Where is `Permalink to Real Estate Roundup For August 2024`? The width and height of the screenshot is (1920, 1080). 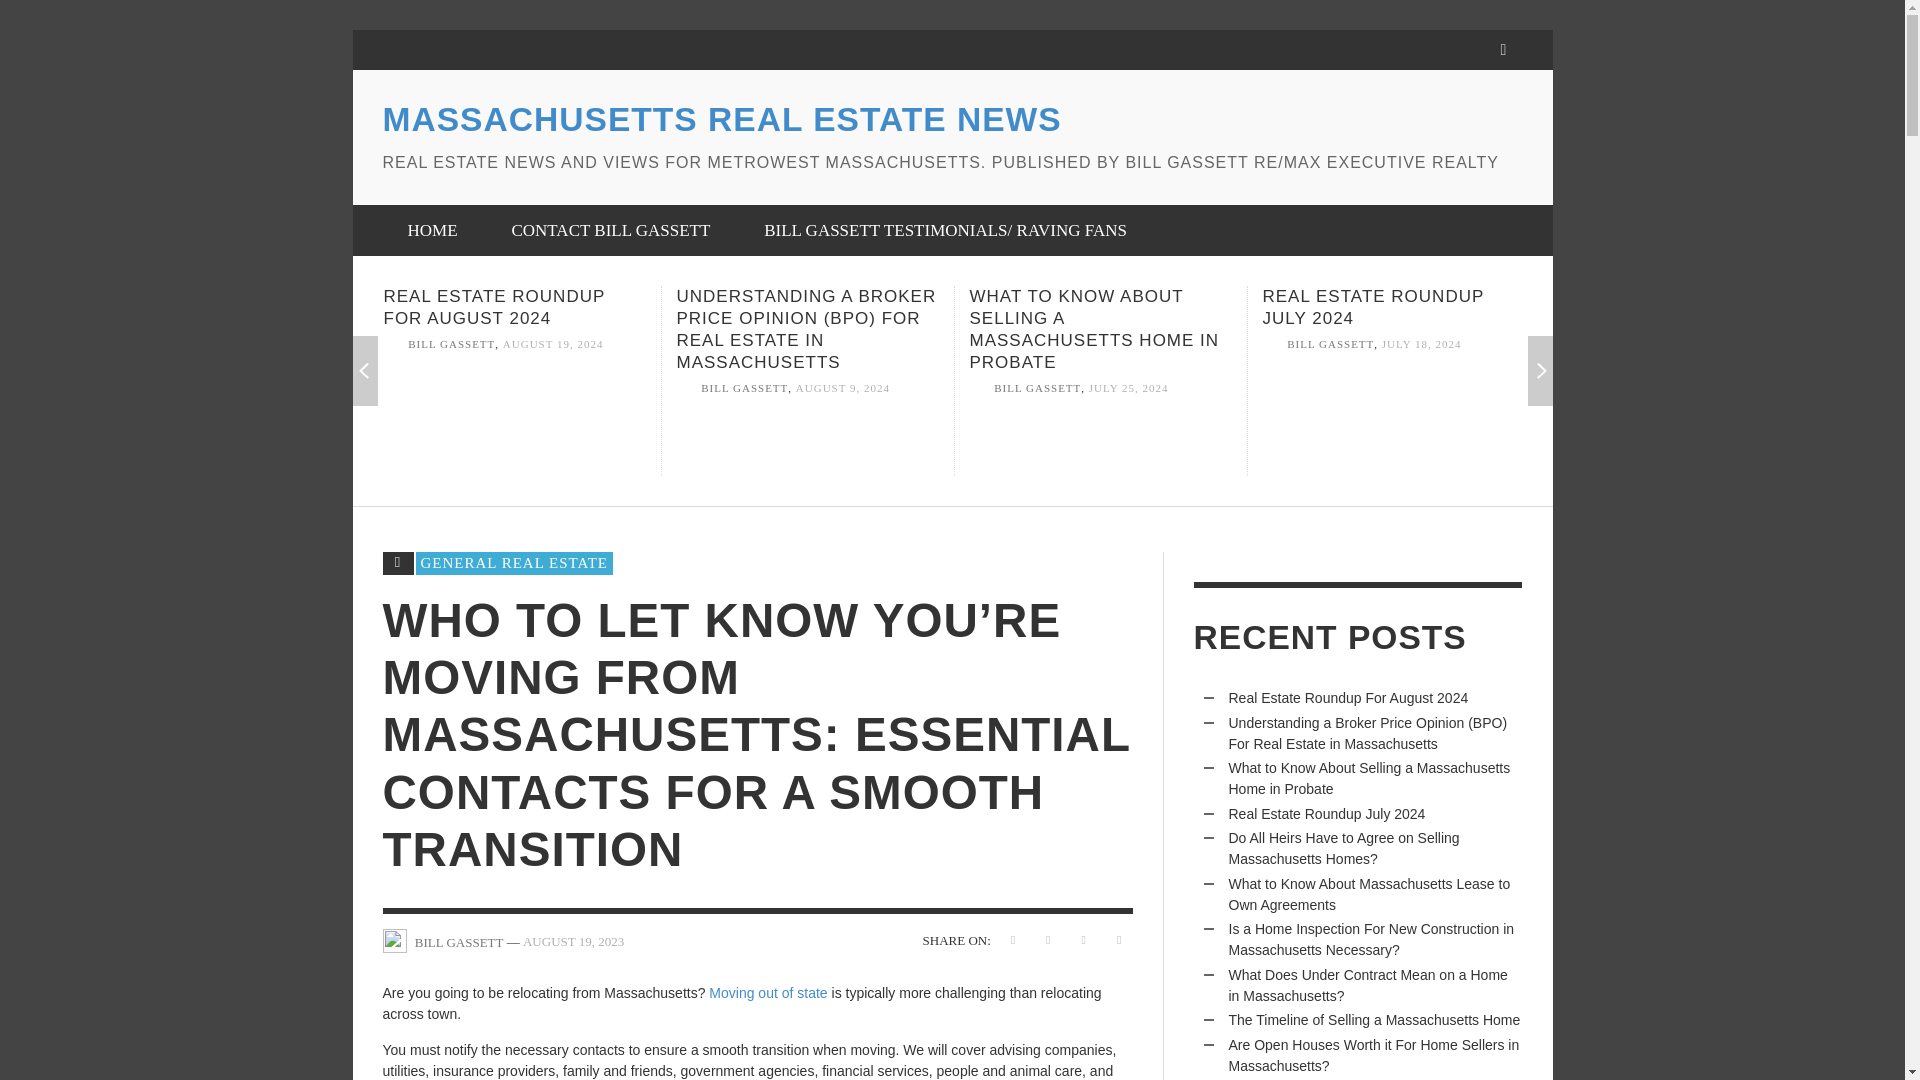 Permalink to Real Estate Roundup For August 2024 is located at coordinates (554, 344).